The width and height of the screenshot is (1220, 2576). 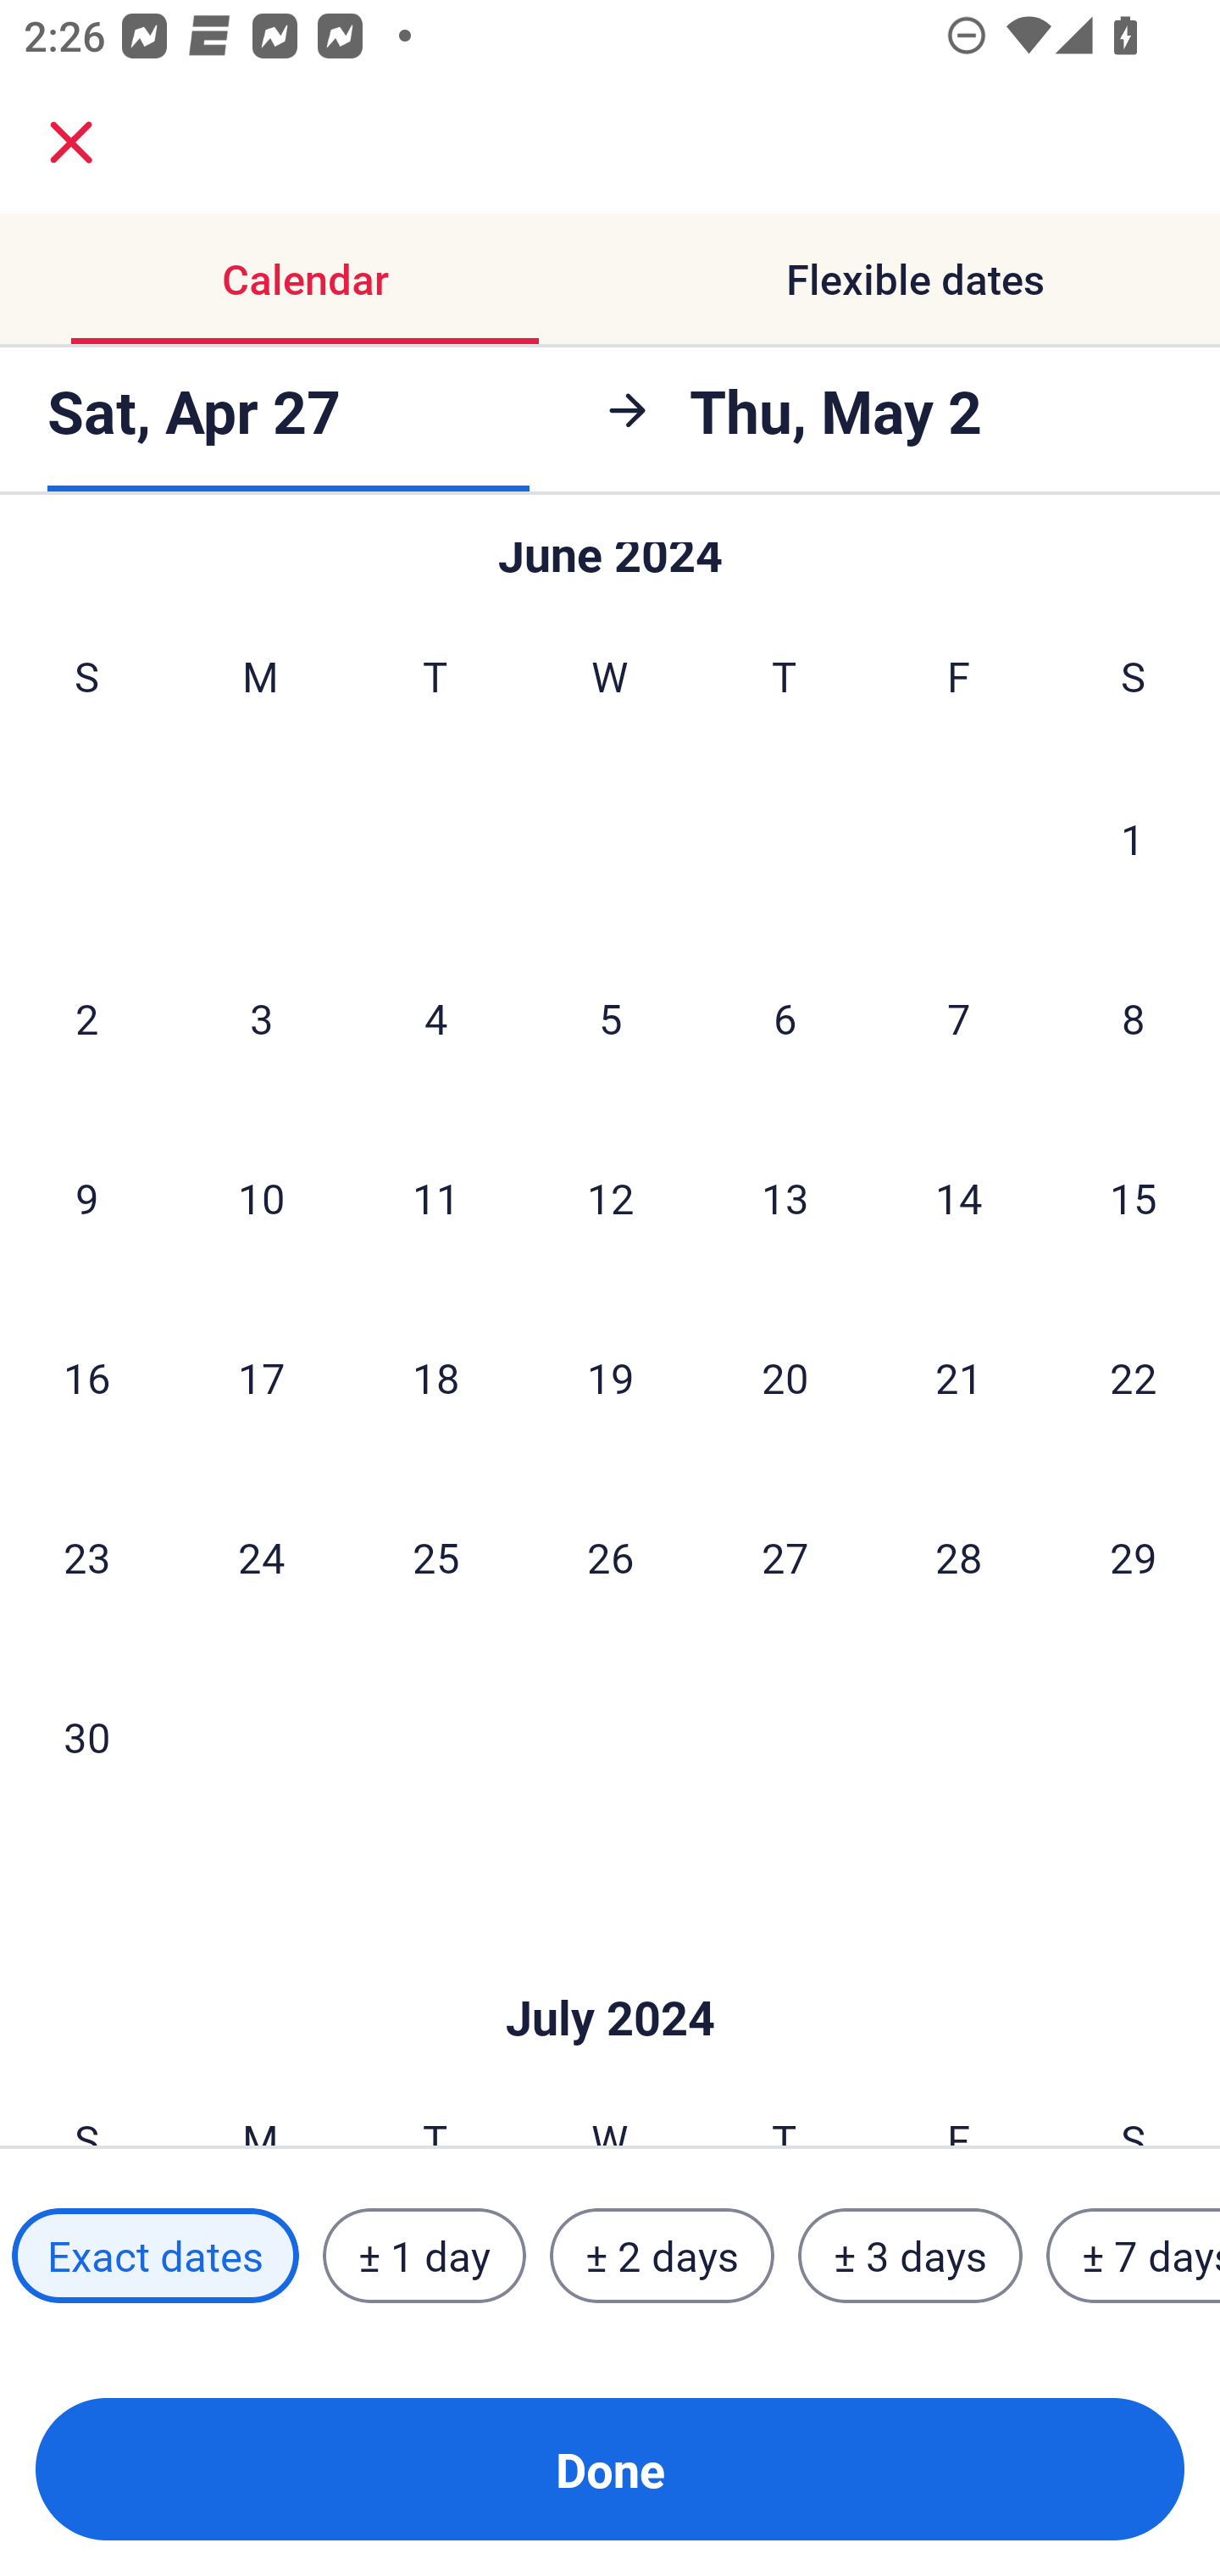 I want to click on 27 Thursday, June 27, 2024, so click(x=785, y=1557).